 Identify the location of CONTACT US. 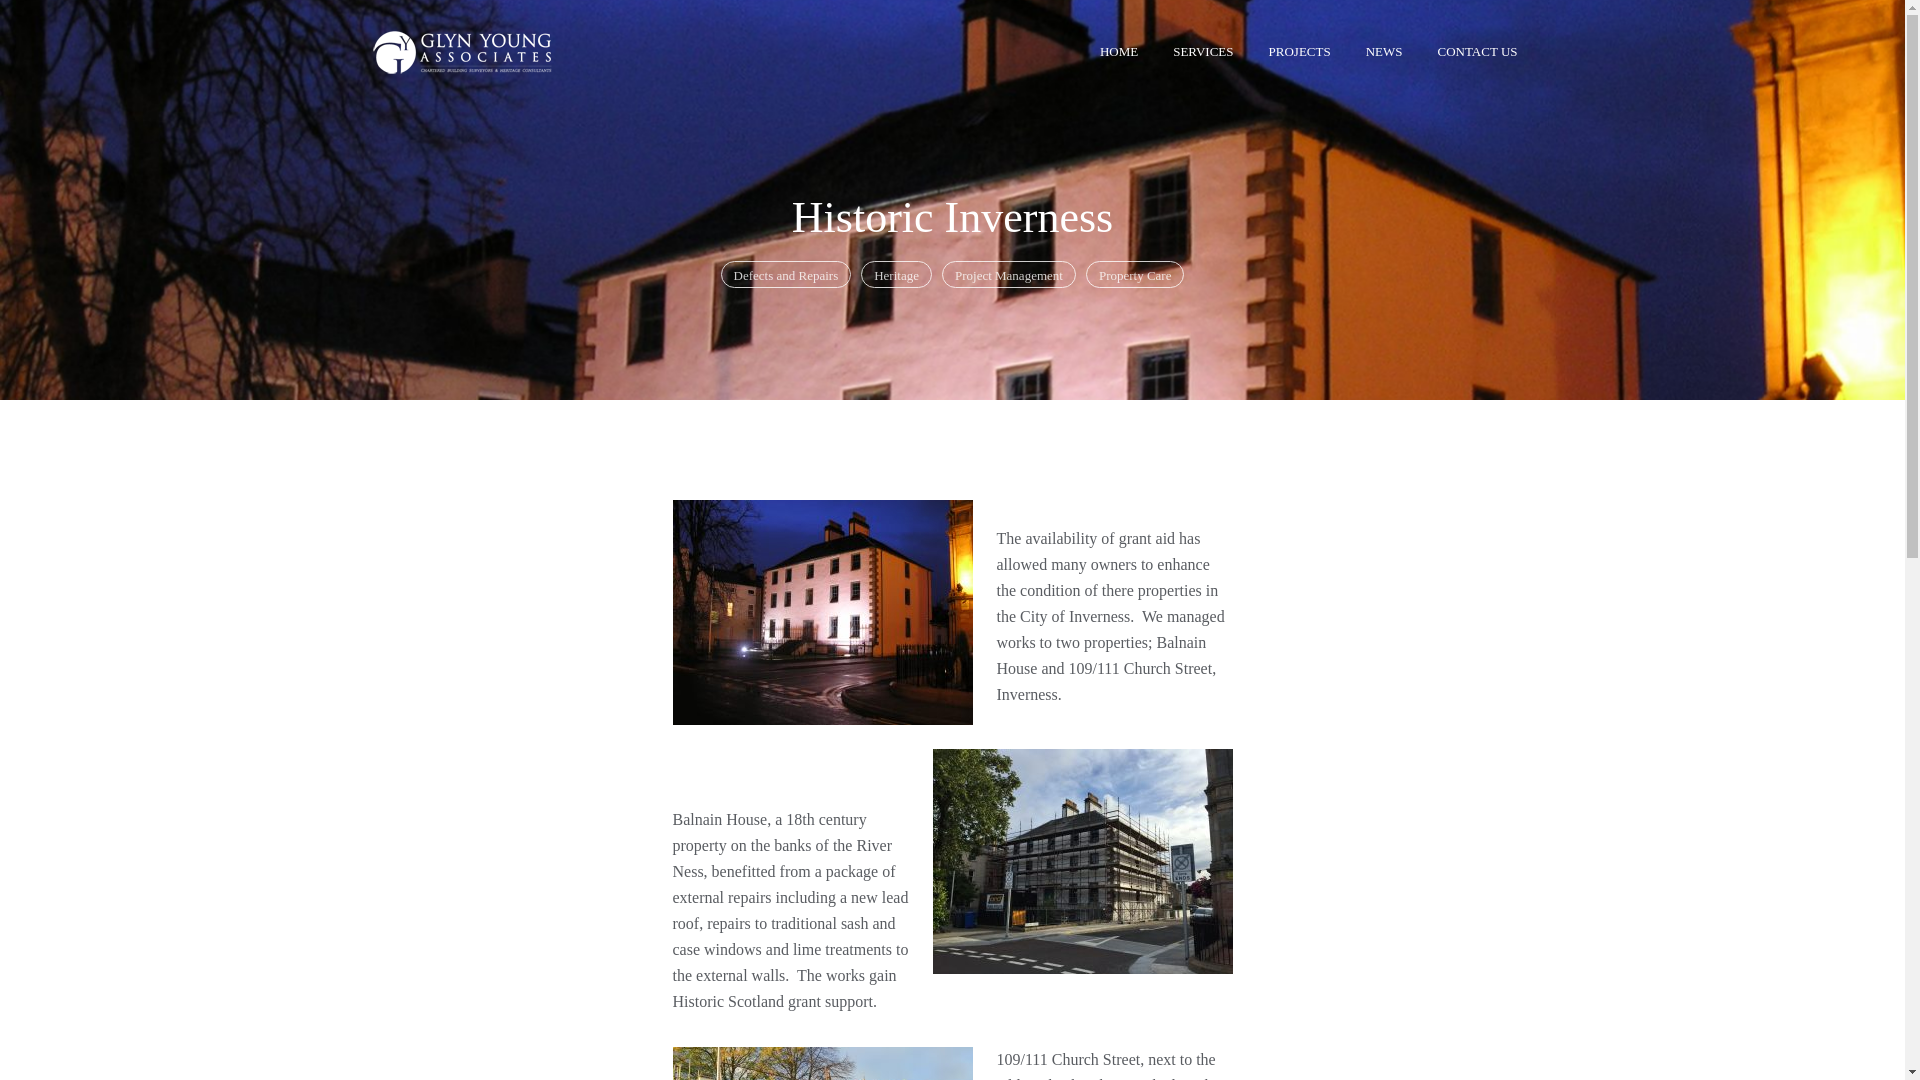
(1477, 50).